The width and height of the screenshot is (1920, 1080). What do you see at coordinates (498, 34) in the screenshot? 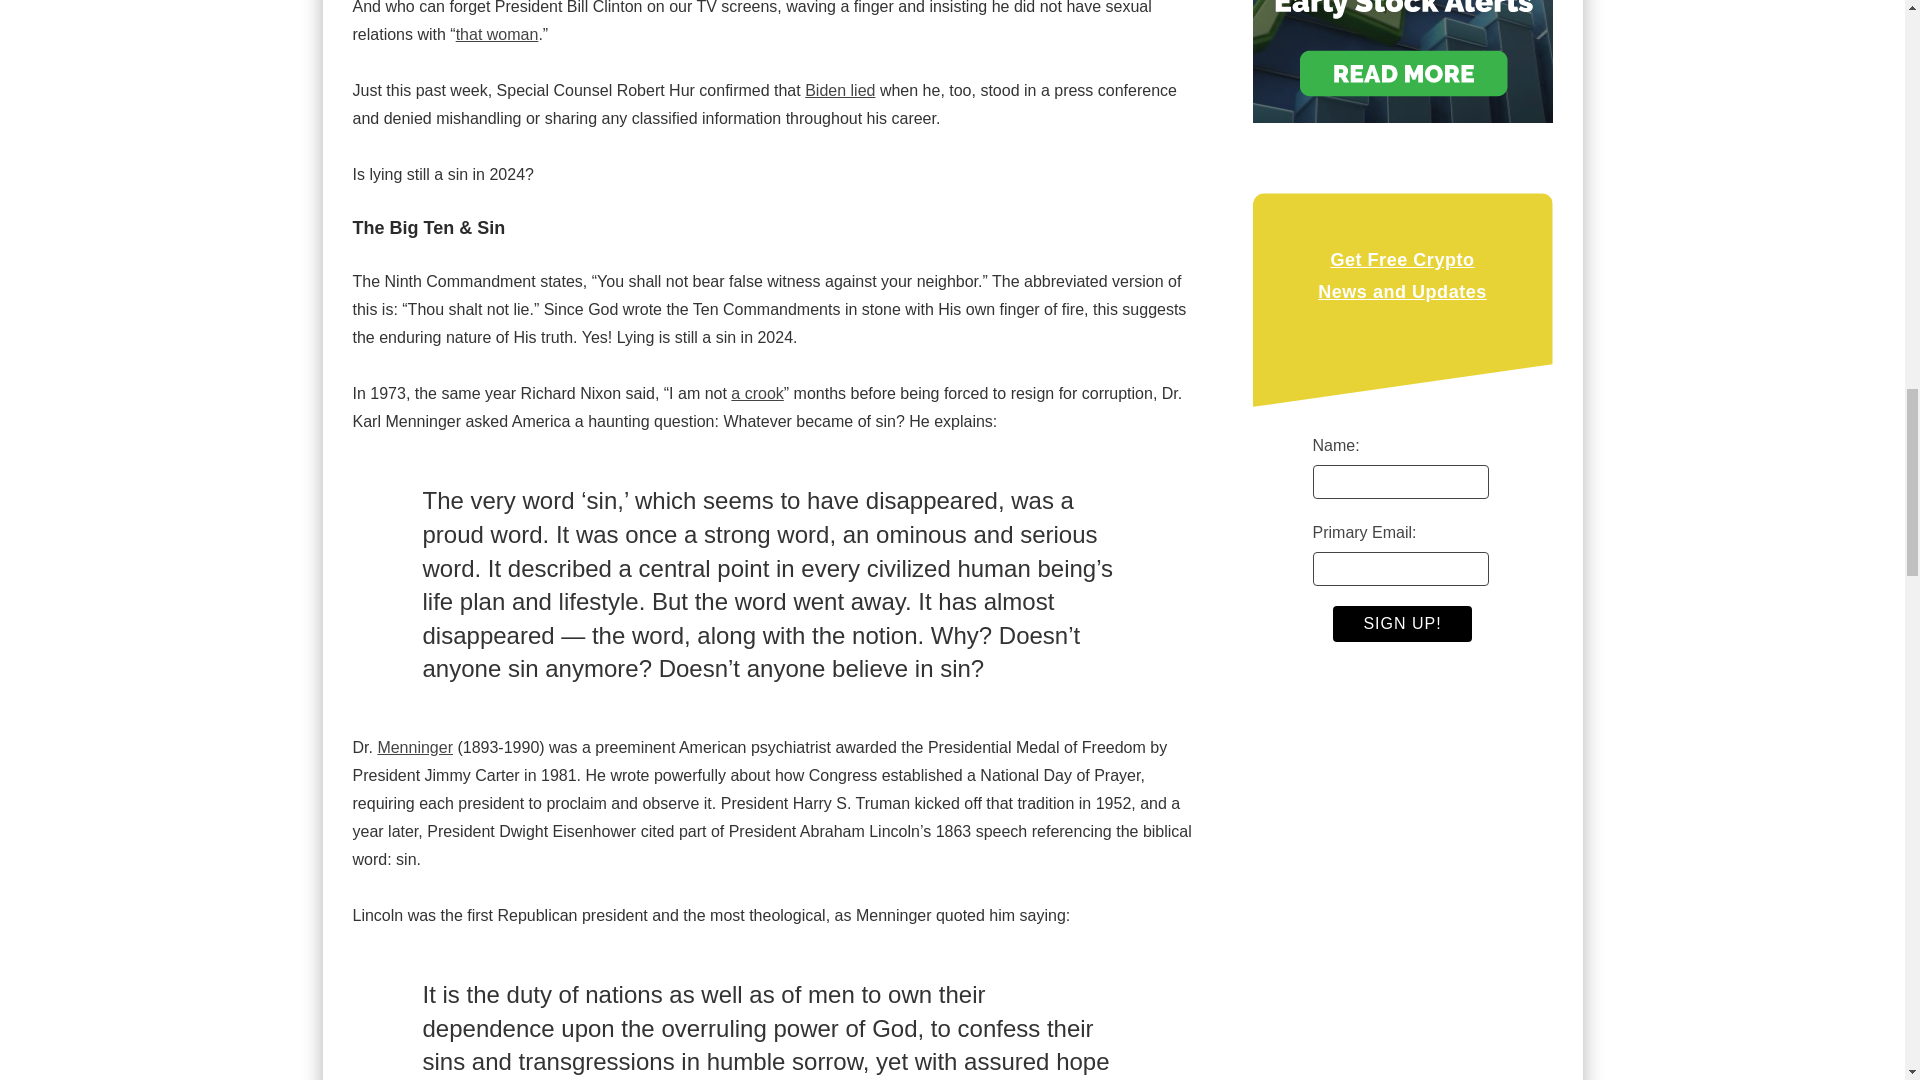
I see `that woman` at bounding box center [498, 34].